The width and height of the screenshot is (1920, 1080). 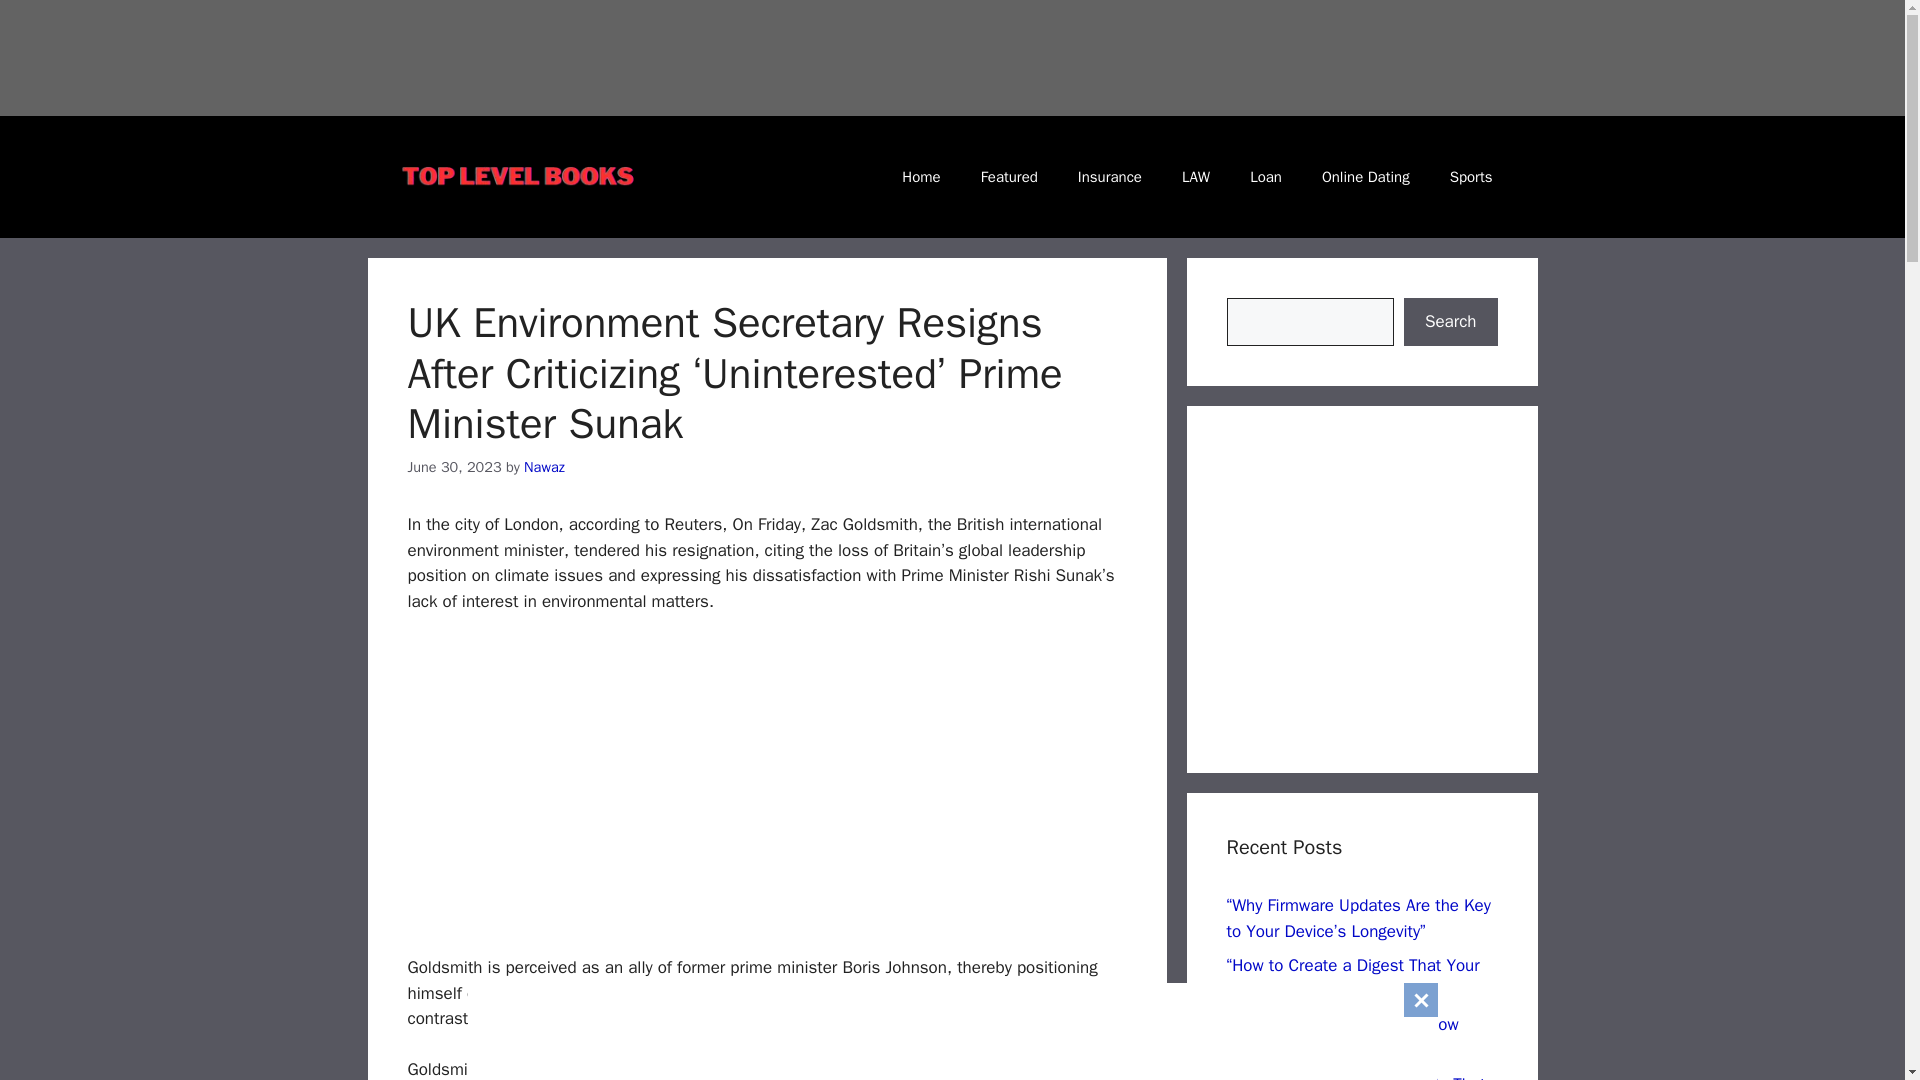 I want to click on Insurance, so click(x=1109, y=176).